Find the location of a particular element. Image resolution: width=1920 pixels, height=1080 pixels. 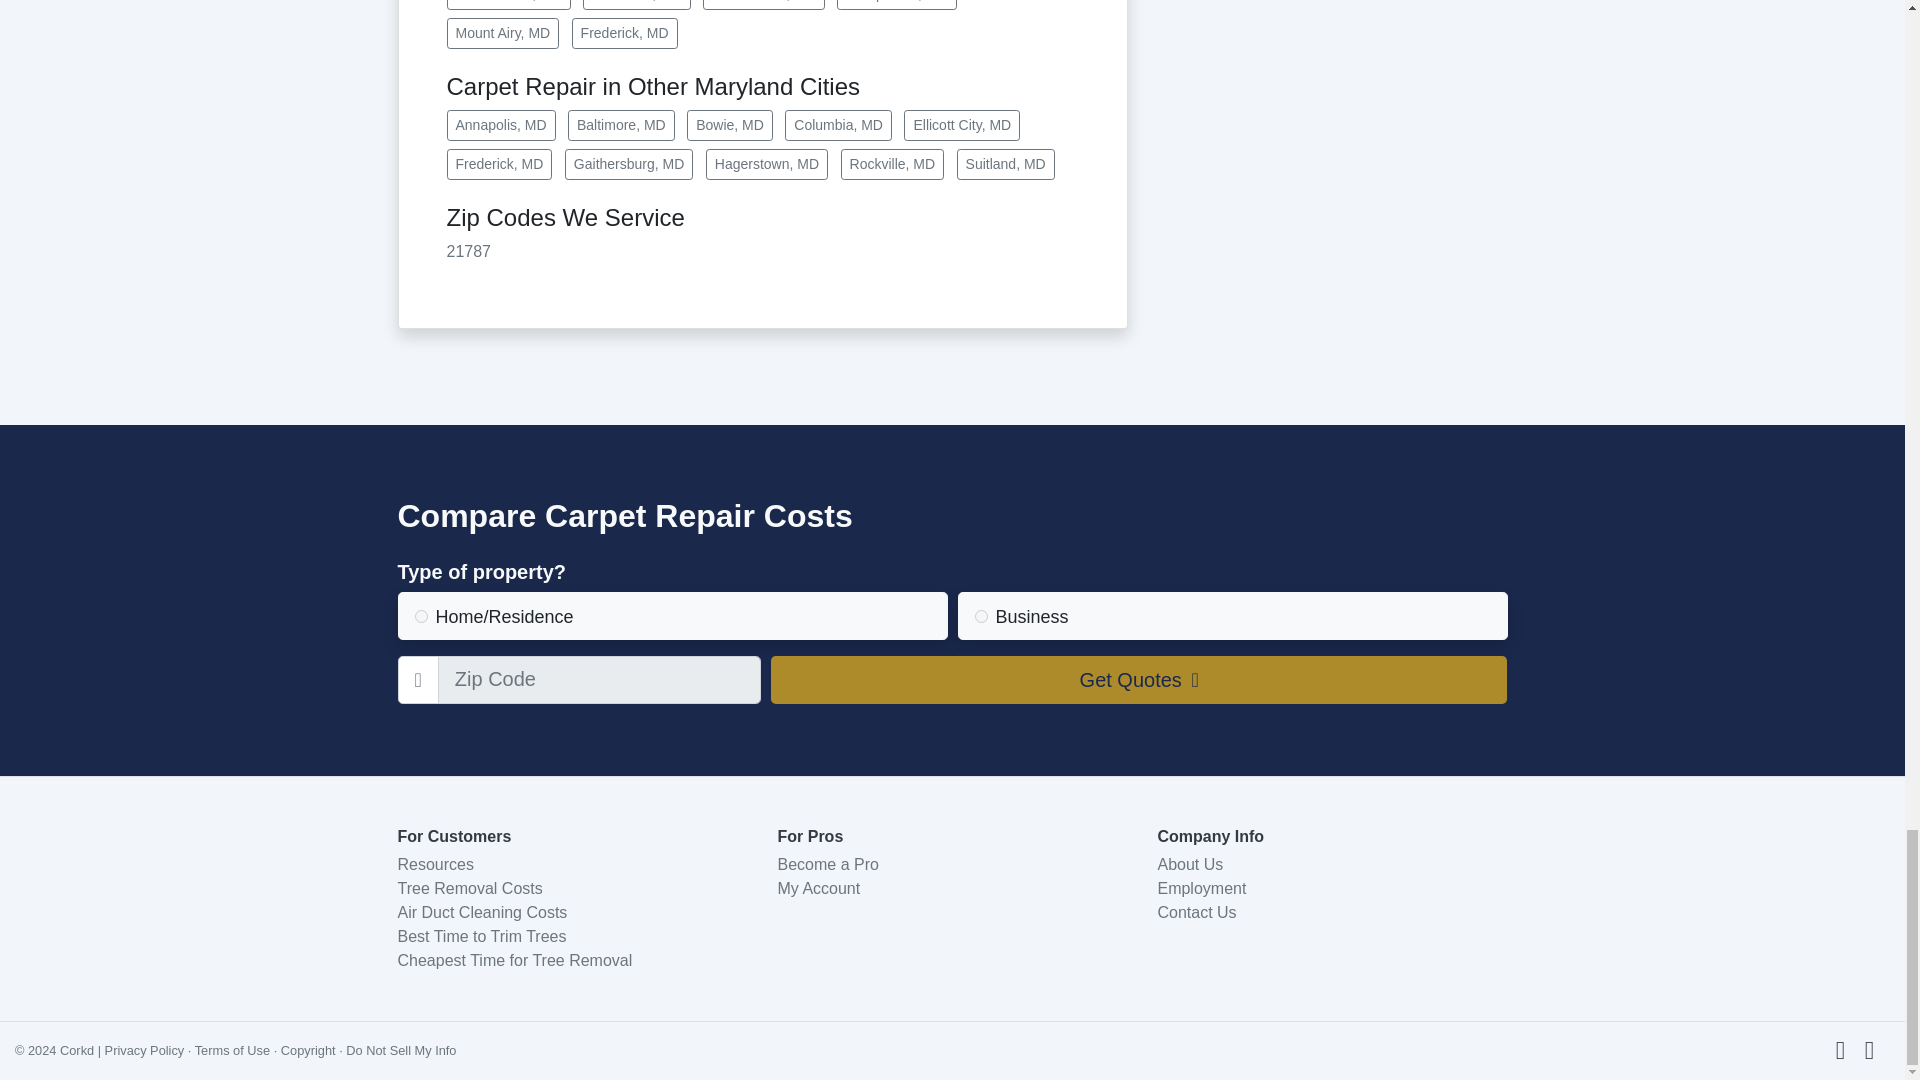

Annapolis, MD is located at coordinates (500, 126).